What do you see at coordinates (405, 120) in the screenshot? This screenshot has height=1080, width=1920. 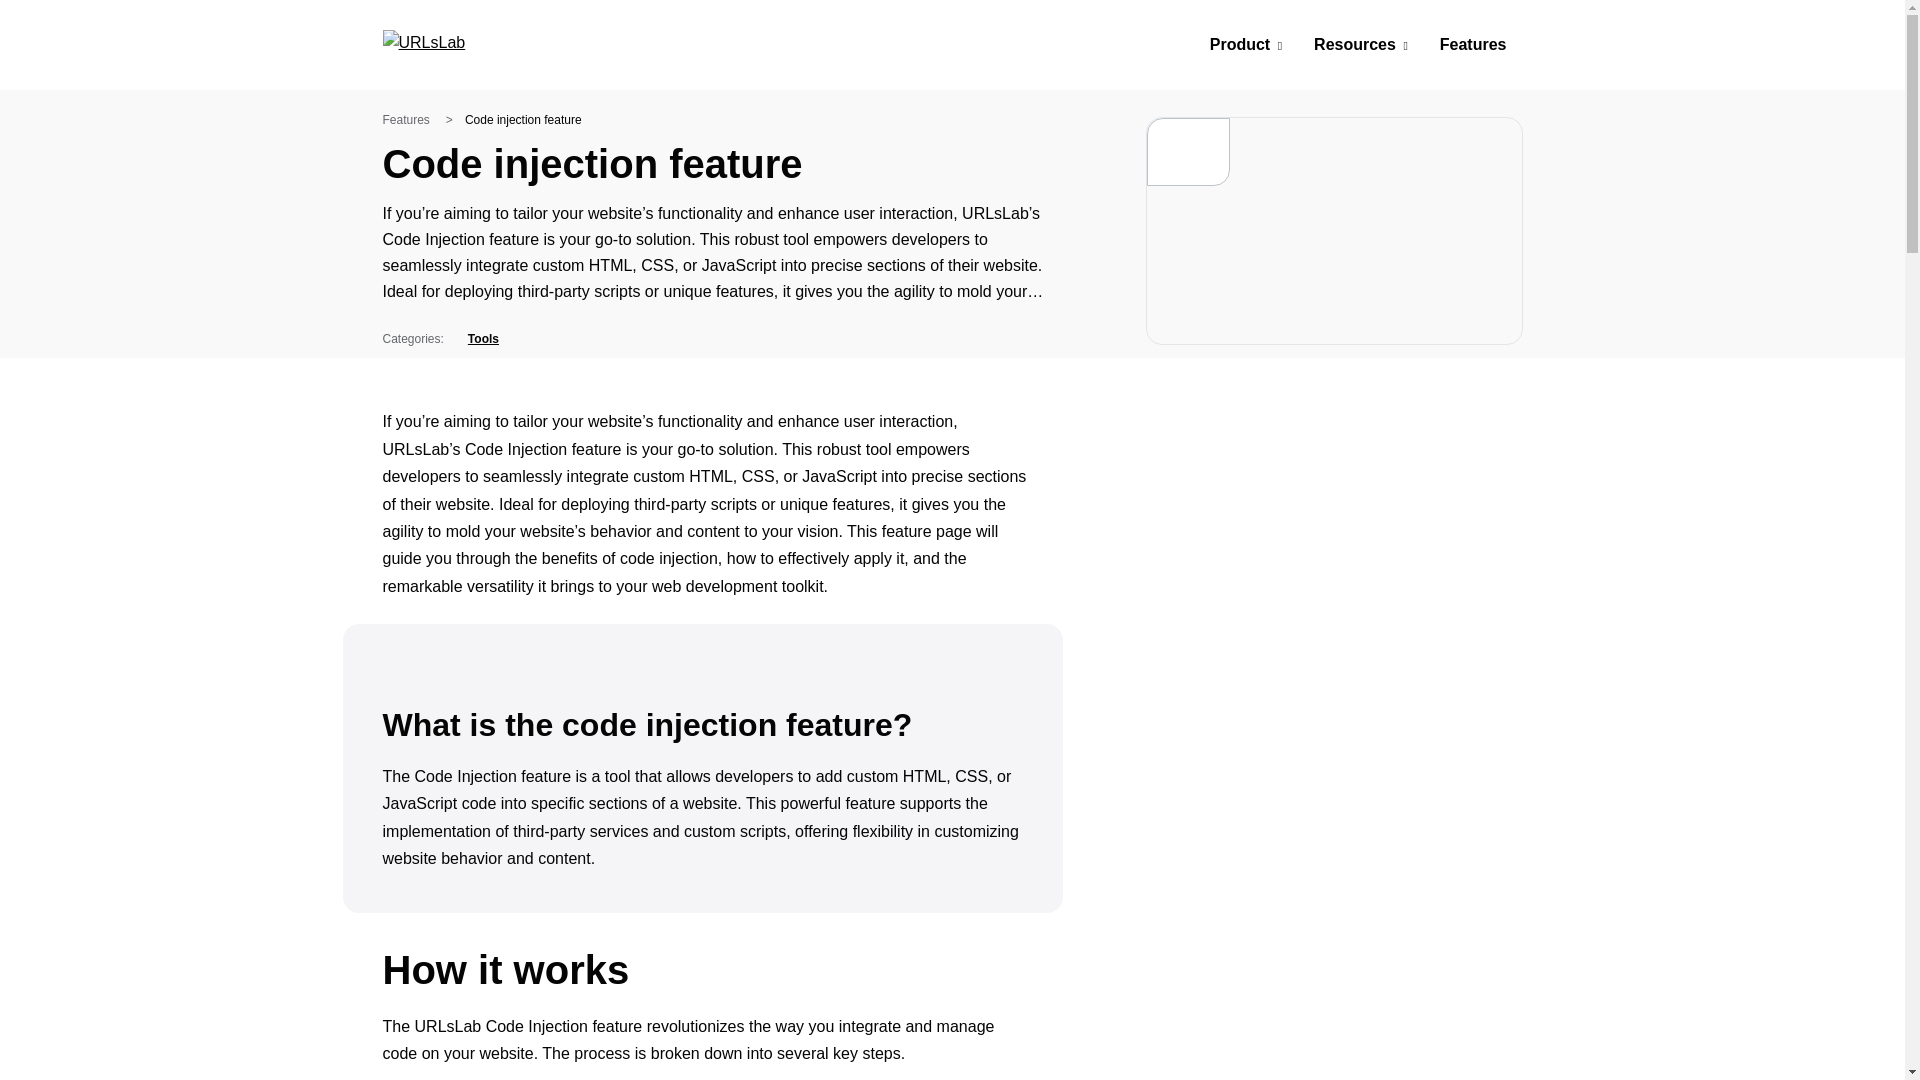 I see `Features` at bounding box center [405, 120].